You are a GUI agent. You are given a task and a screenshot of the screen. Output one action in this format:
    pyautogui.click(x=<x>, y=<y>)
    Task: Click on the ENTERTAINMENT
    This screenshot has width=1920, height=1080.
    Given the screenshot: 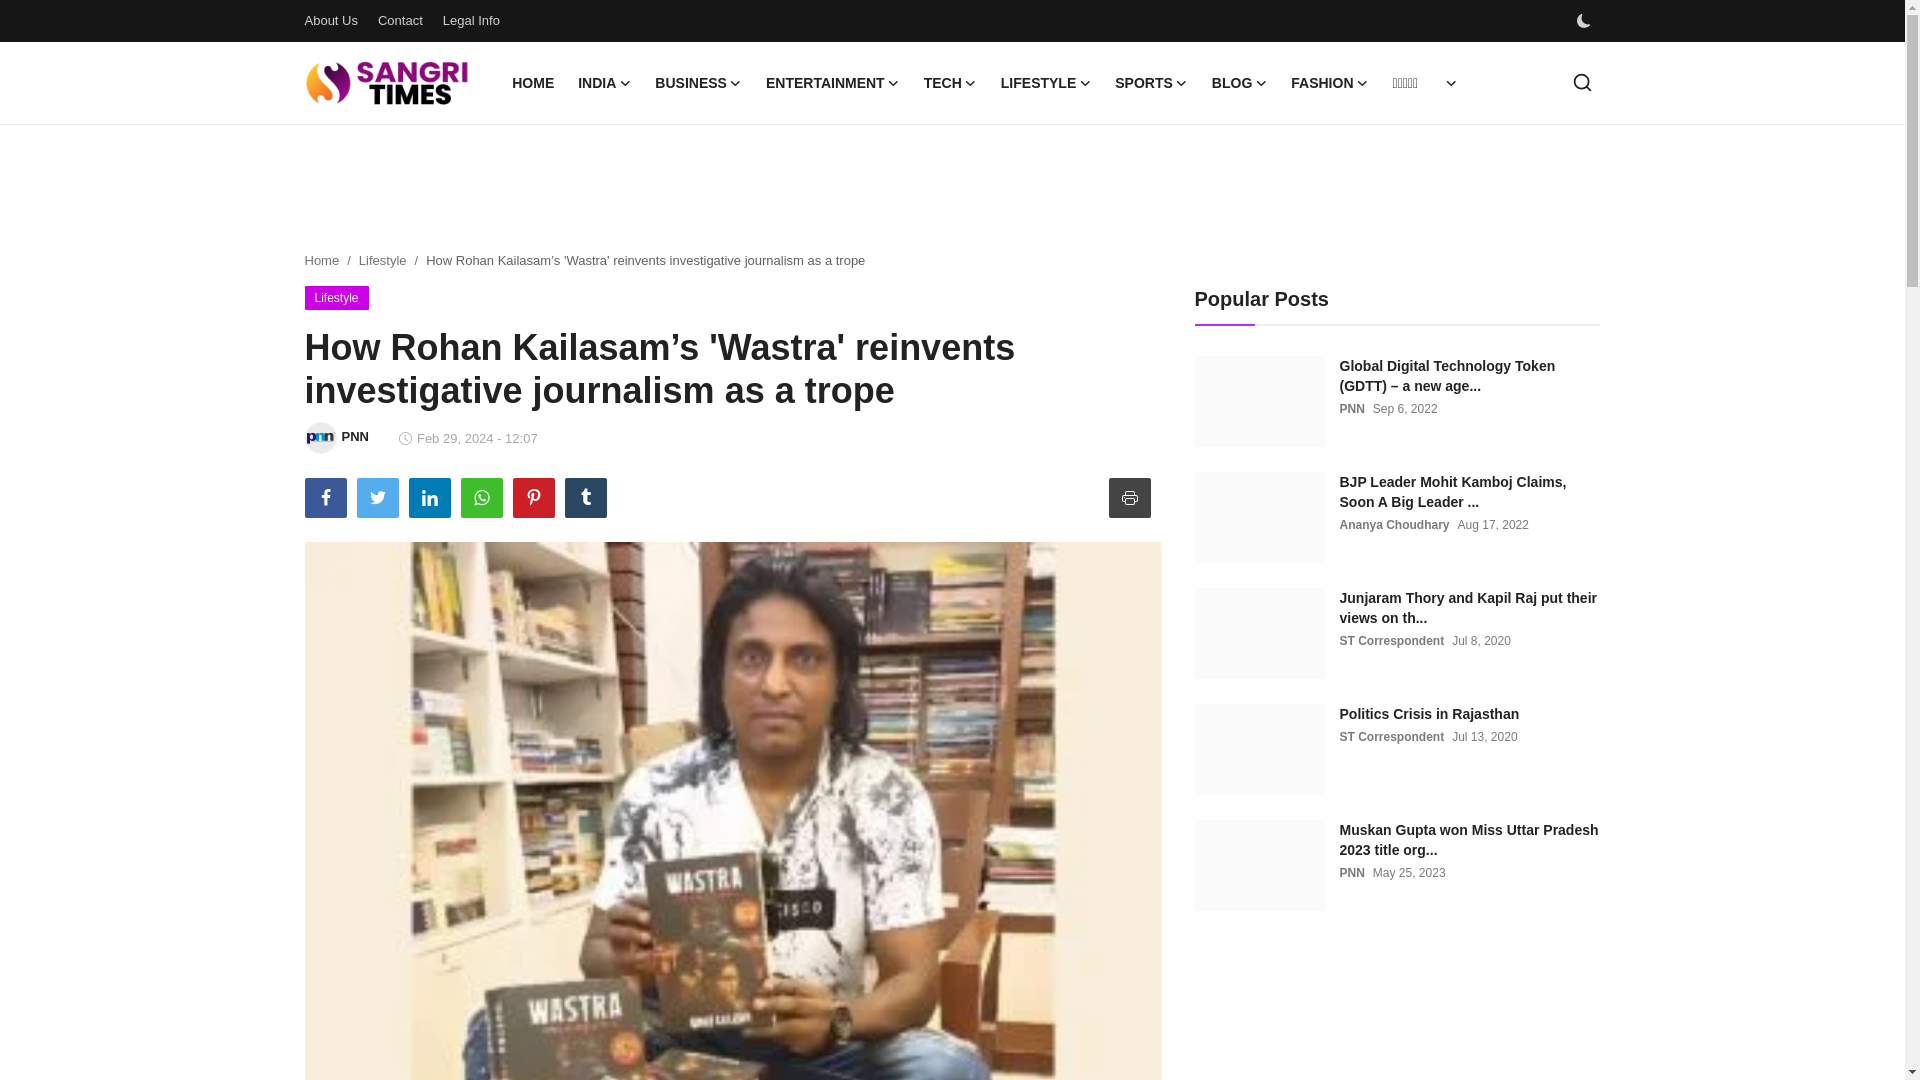 What is the action you would take?
    pyautogui.click(x=833, y=83)
    